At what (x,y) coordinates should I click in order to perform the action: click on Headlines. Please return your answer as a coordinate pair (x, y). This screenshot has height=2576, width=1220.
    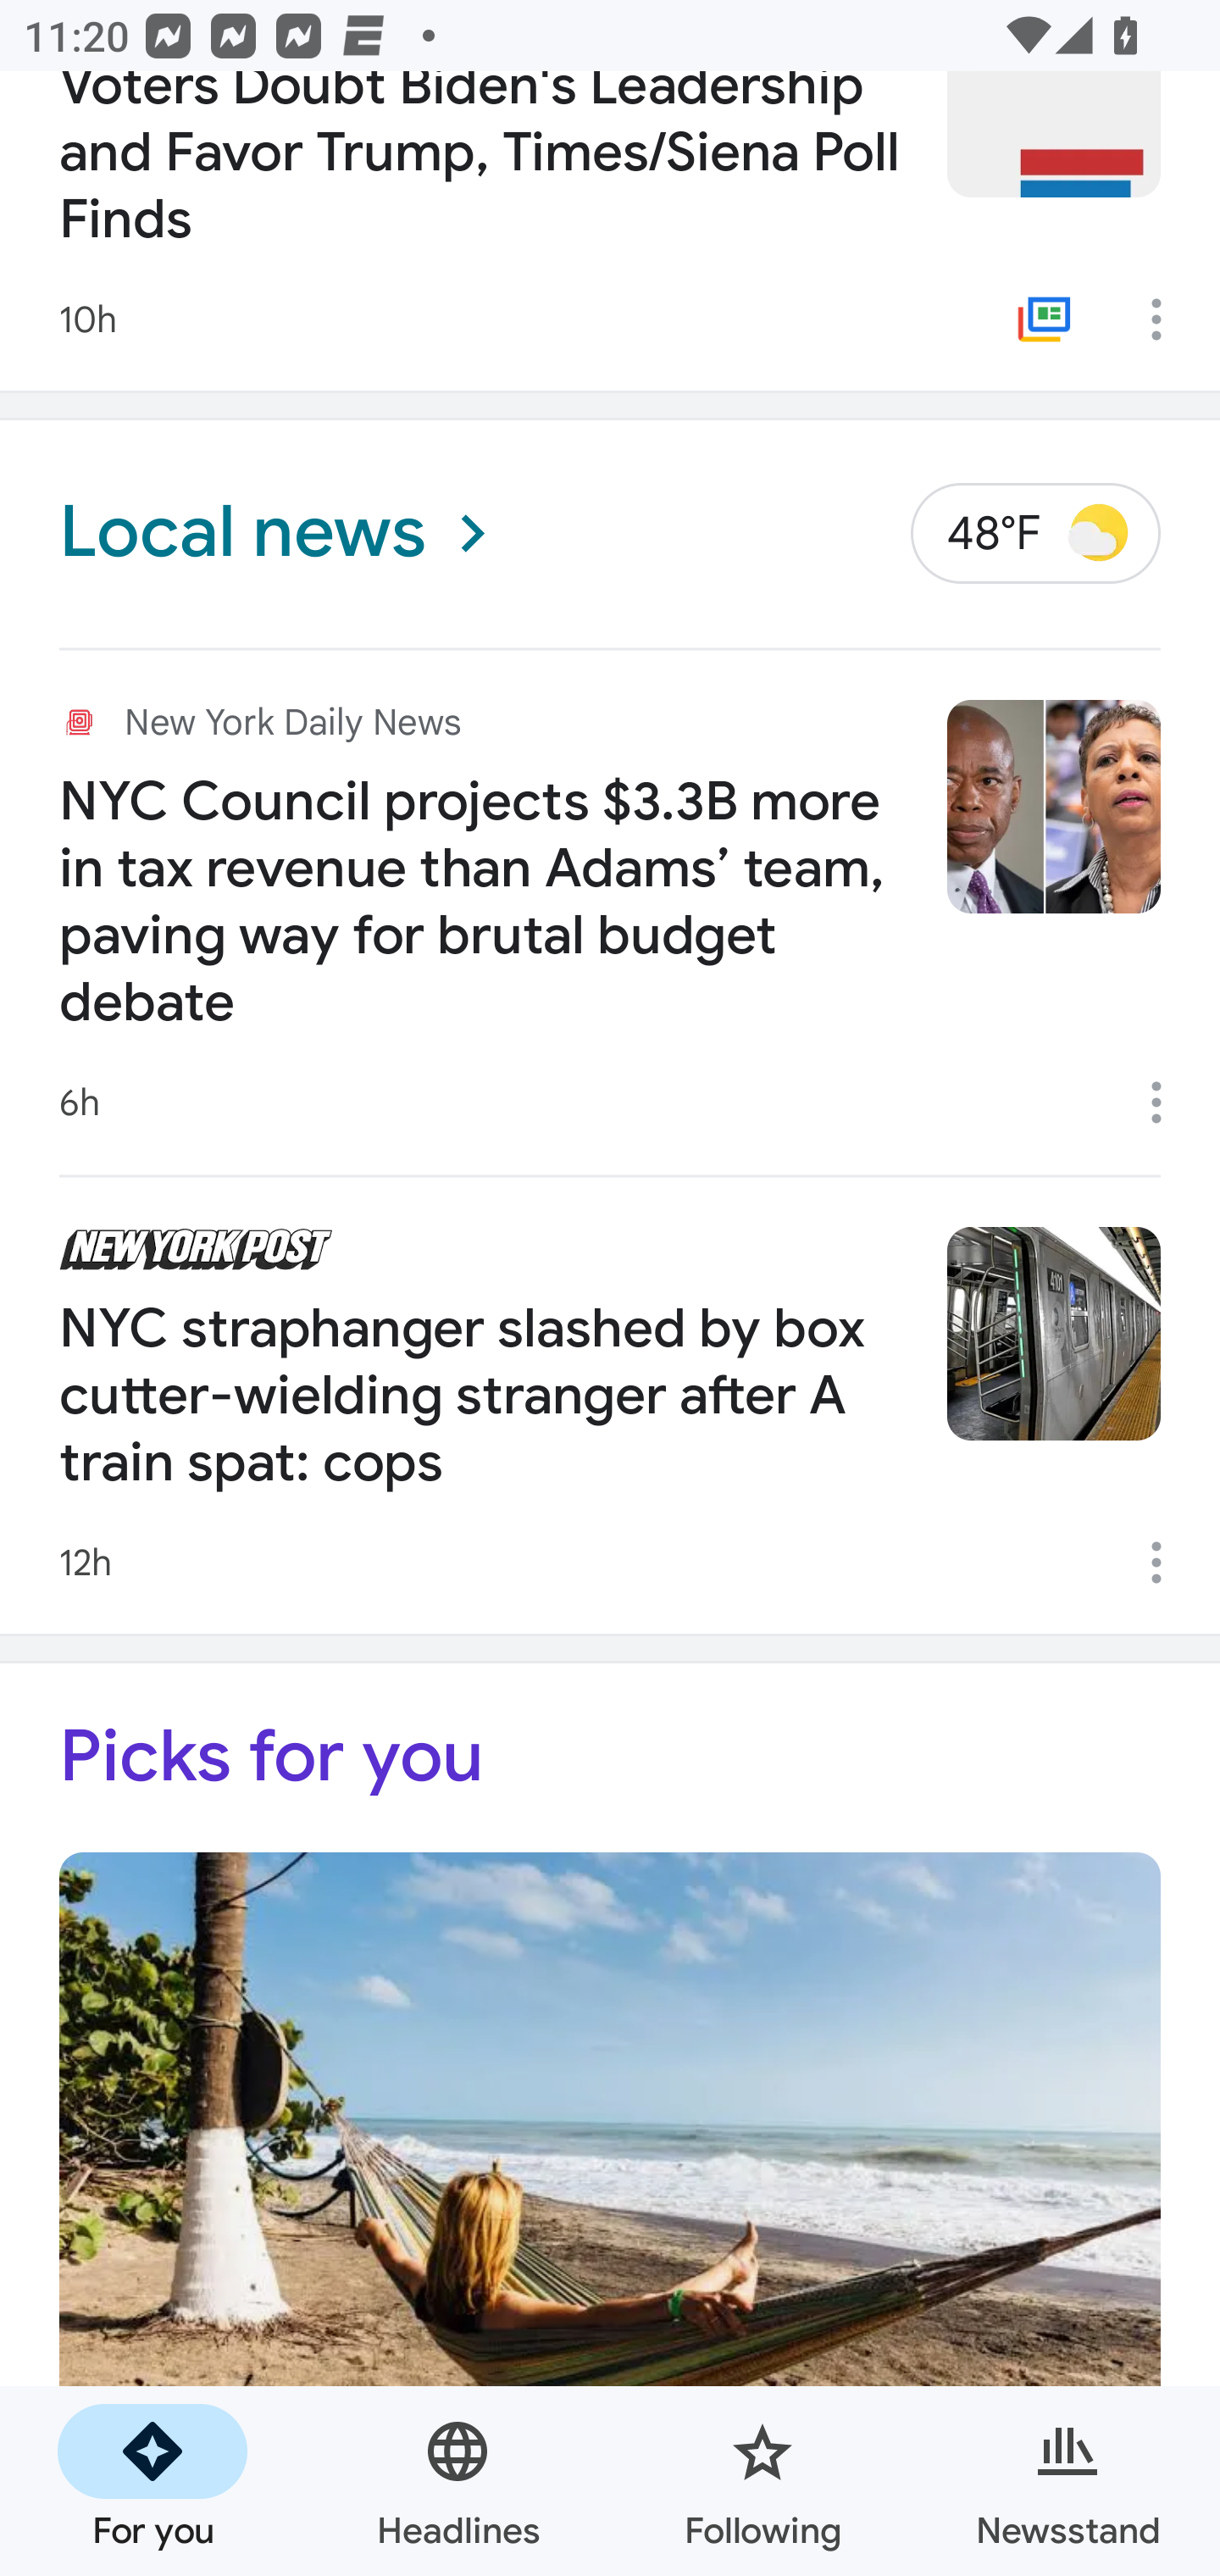
    Looking at the image, I should click on (457, 2481).